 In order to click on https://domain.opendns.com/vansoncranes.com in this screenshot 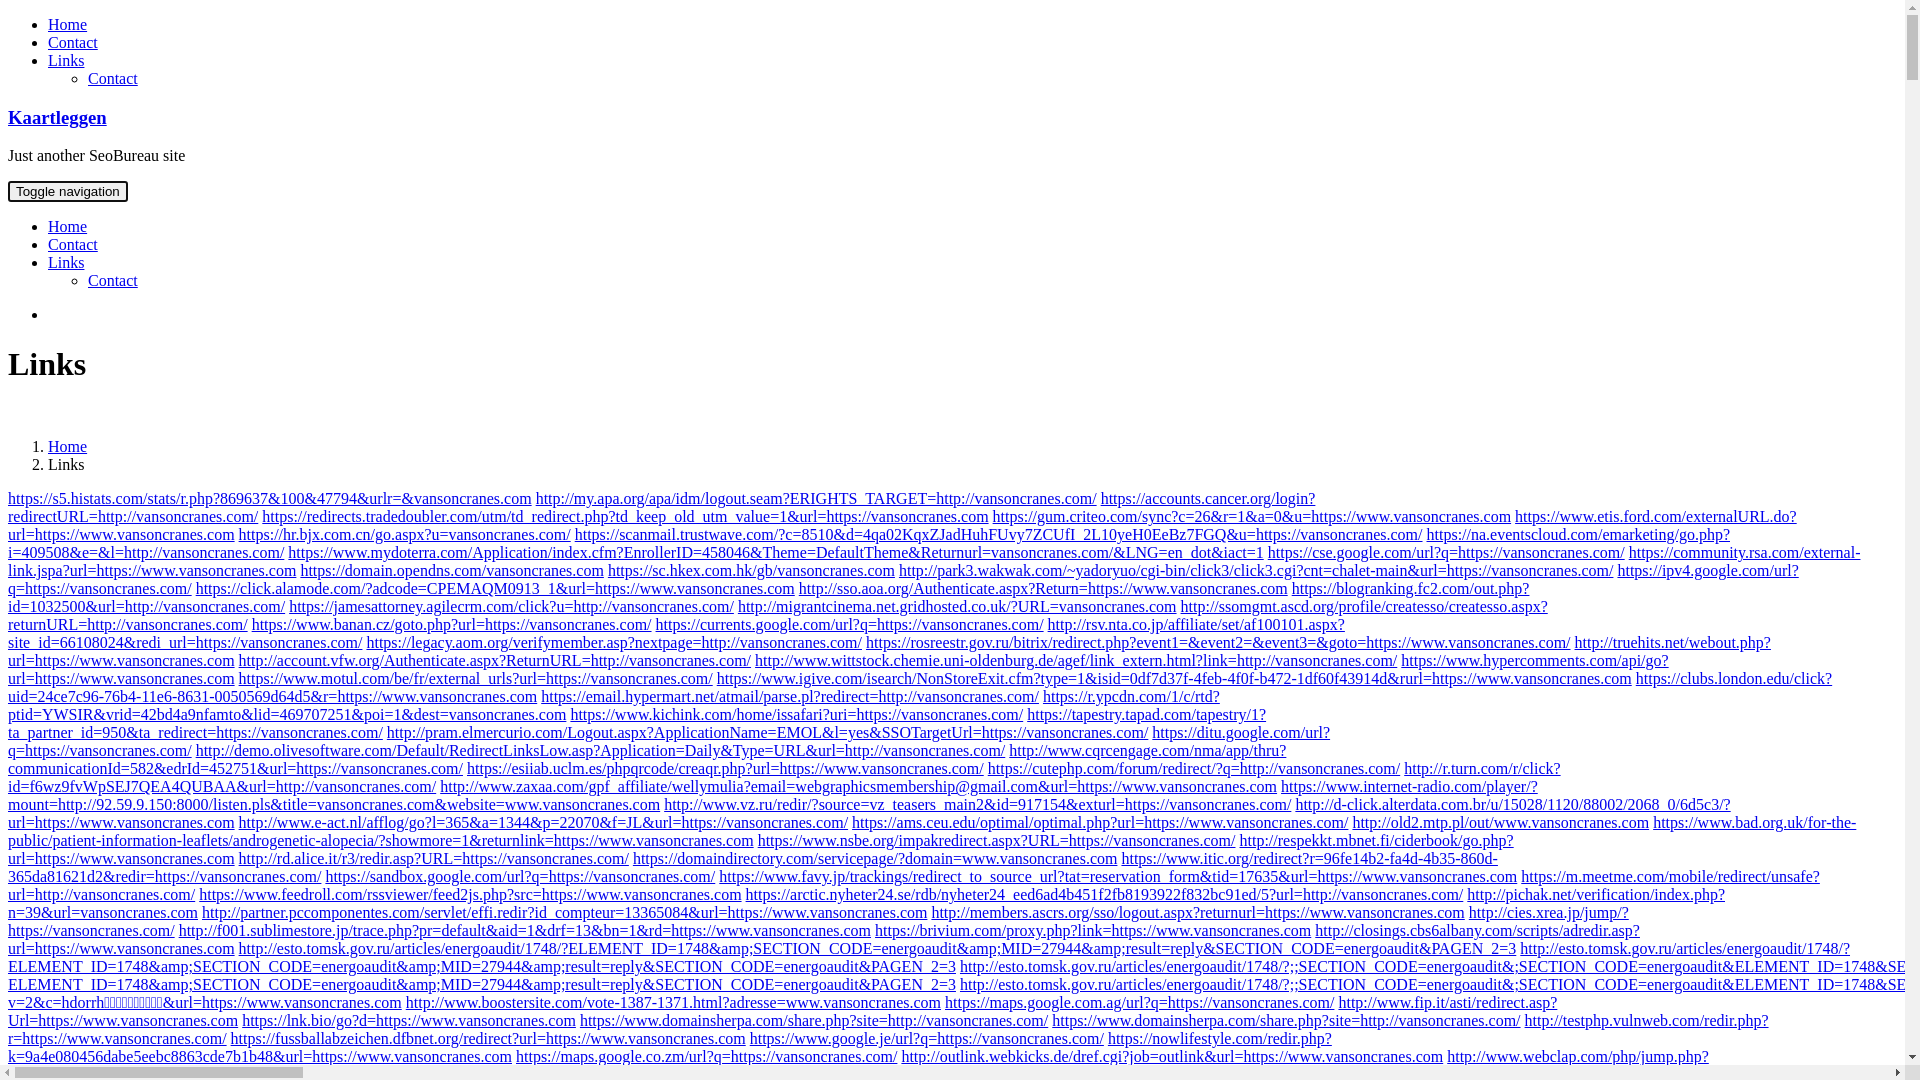, I will do `click(452, 570)`.